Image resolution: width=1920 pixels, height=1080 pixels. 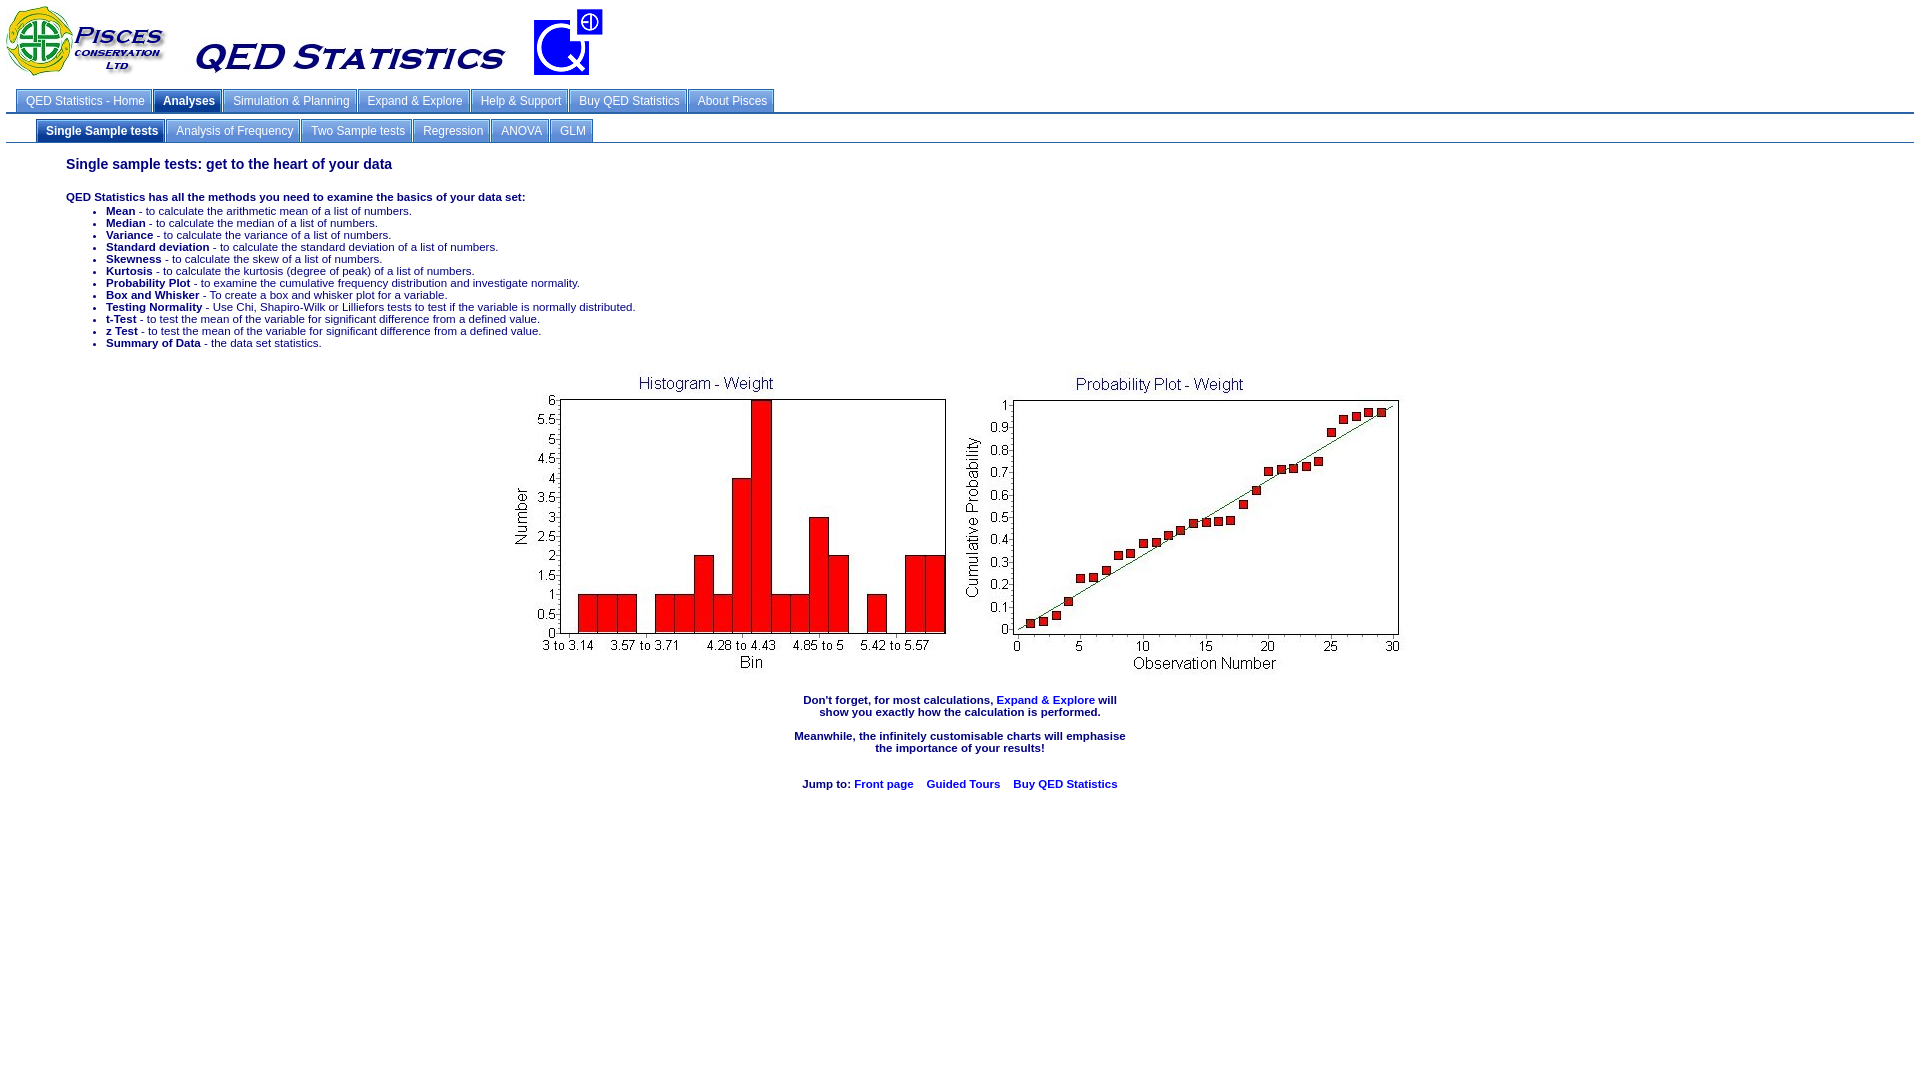 What do you see at coordinates (731, 100) in the screenshot?
I see `About Pisces` at bounding box center [731, 100].